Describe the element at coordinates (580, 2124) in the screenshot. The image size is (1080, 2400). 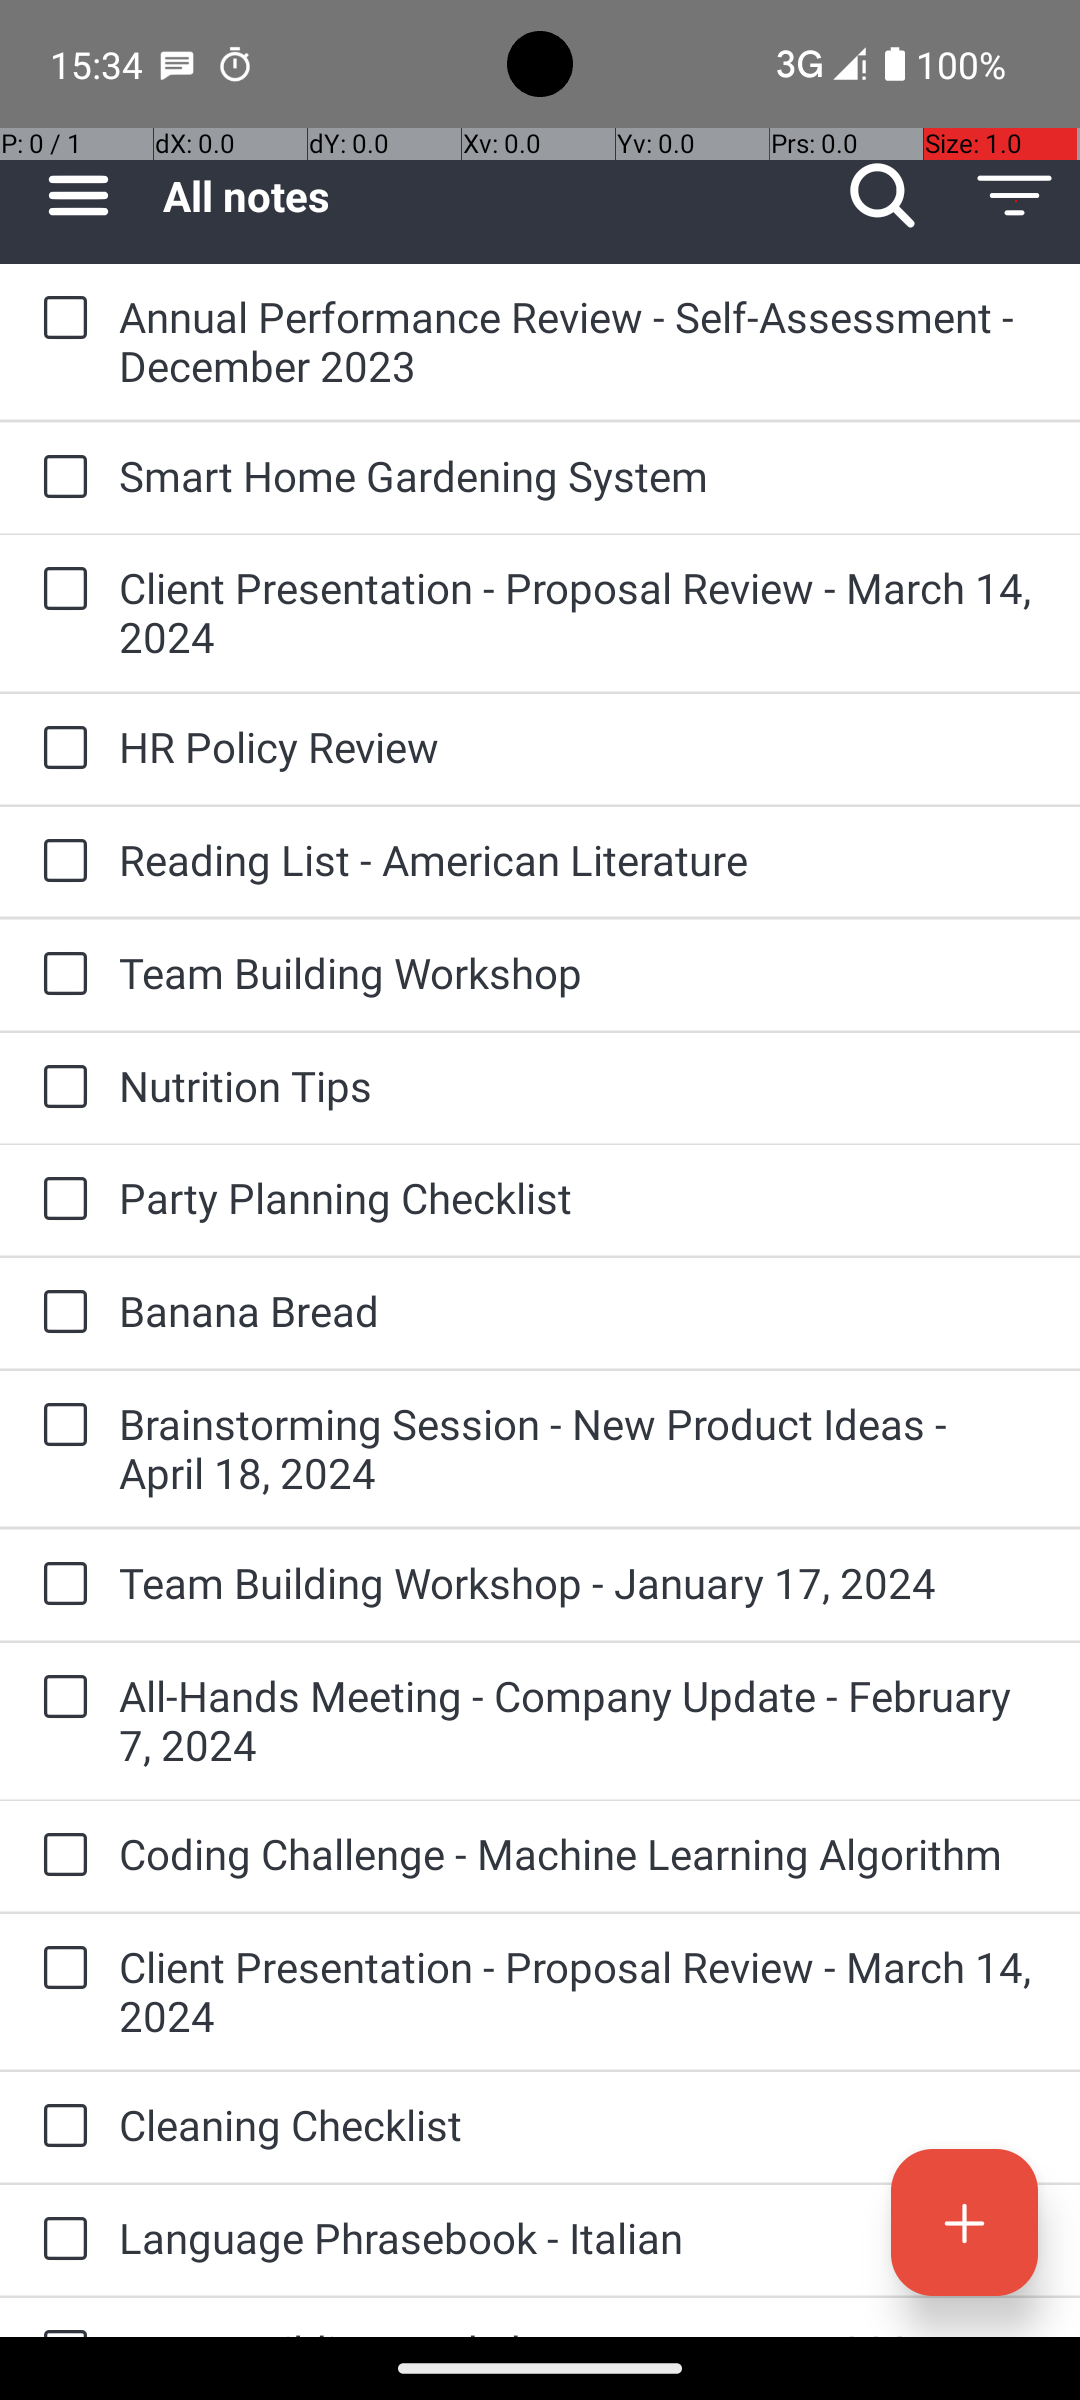
I see `Cleaning Checklist` at that location.